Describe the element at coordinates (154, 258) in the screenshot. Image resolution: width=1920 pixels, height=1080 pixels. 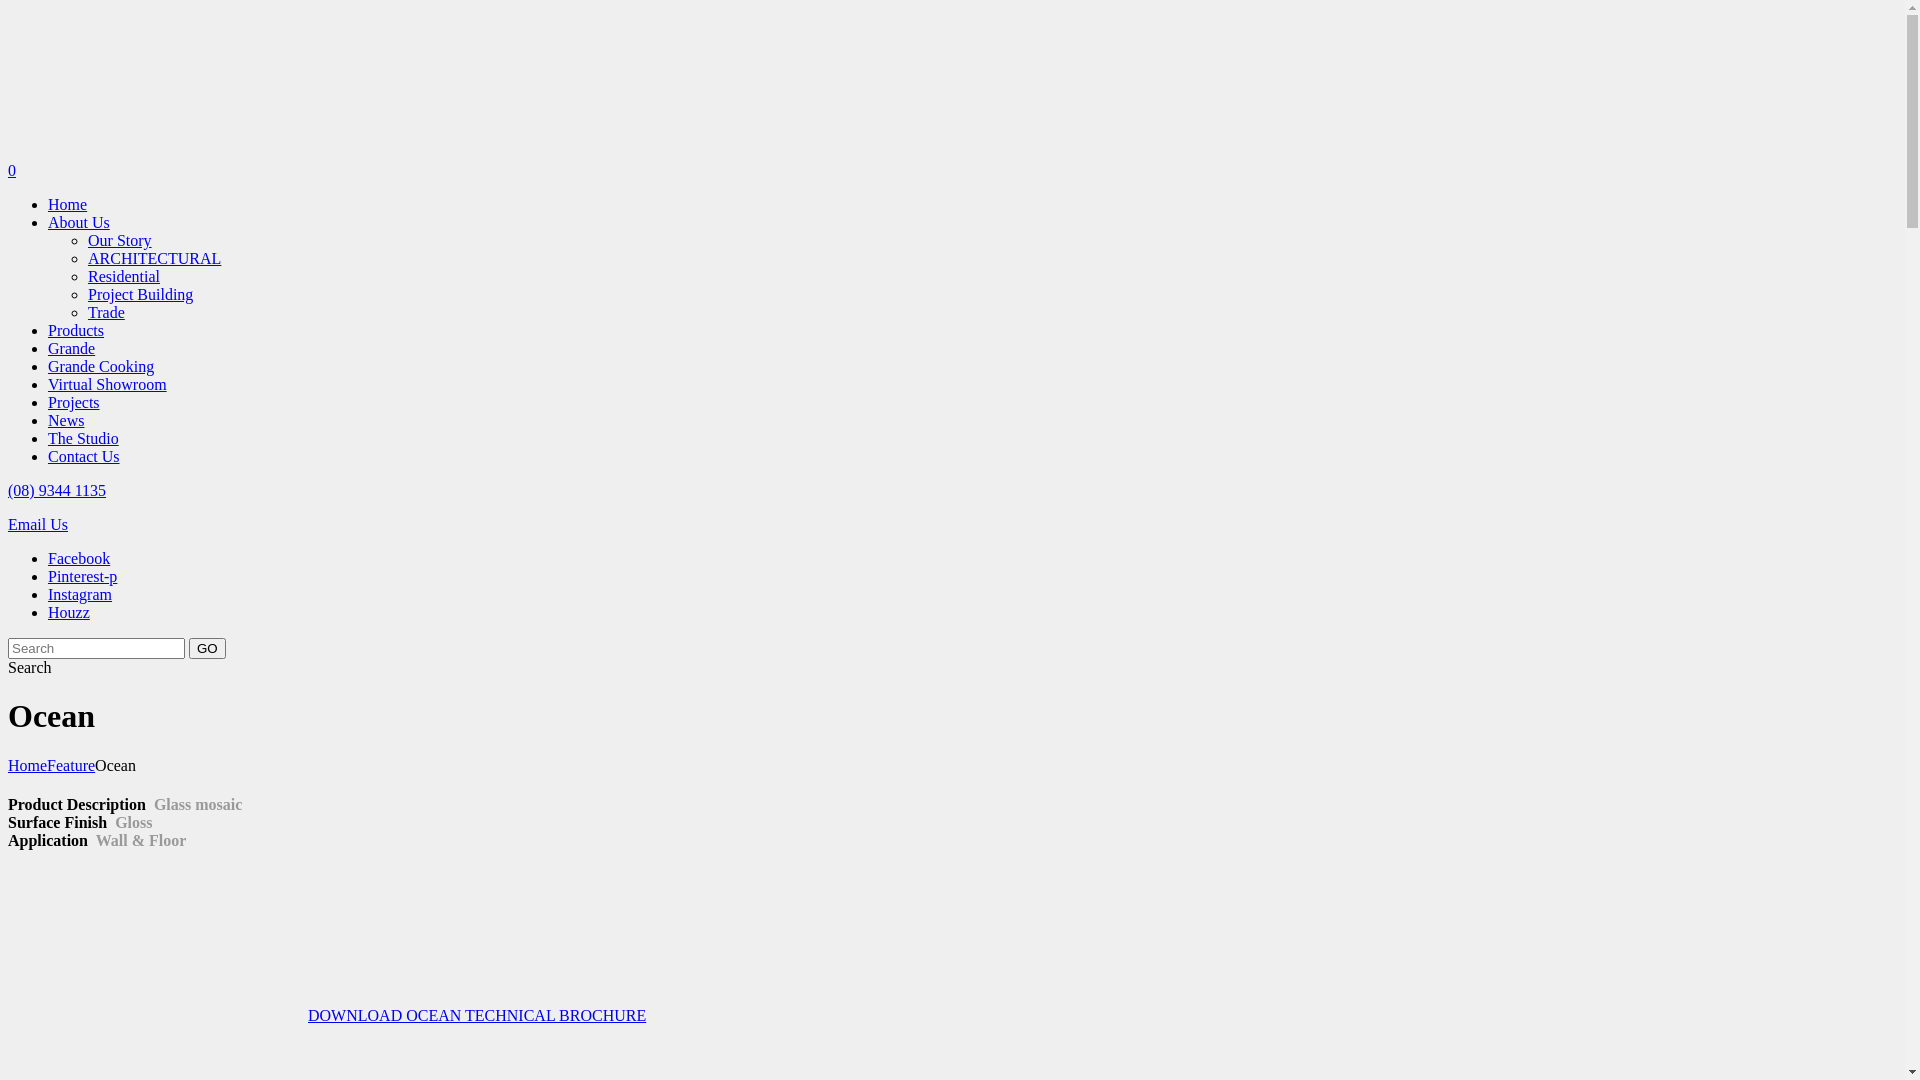
I see `ARCHITECTURAL` at that location.